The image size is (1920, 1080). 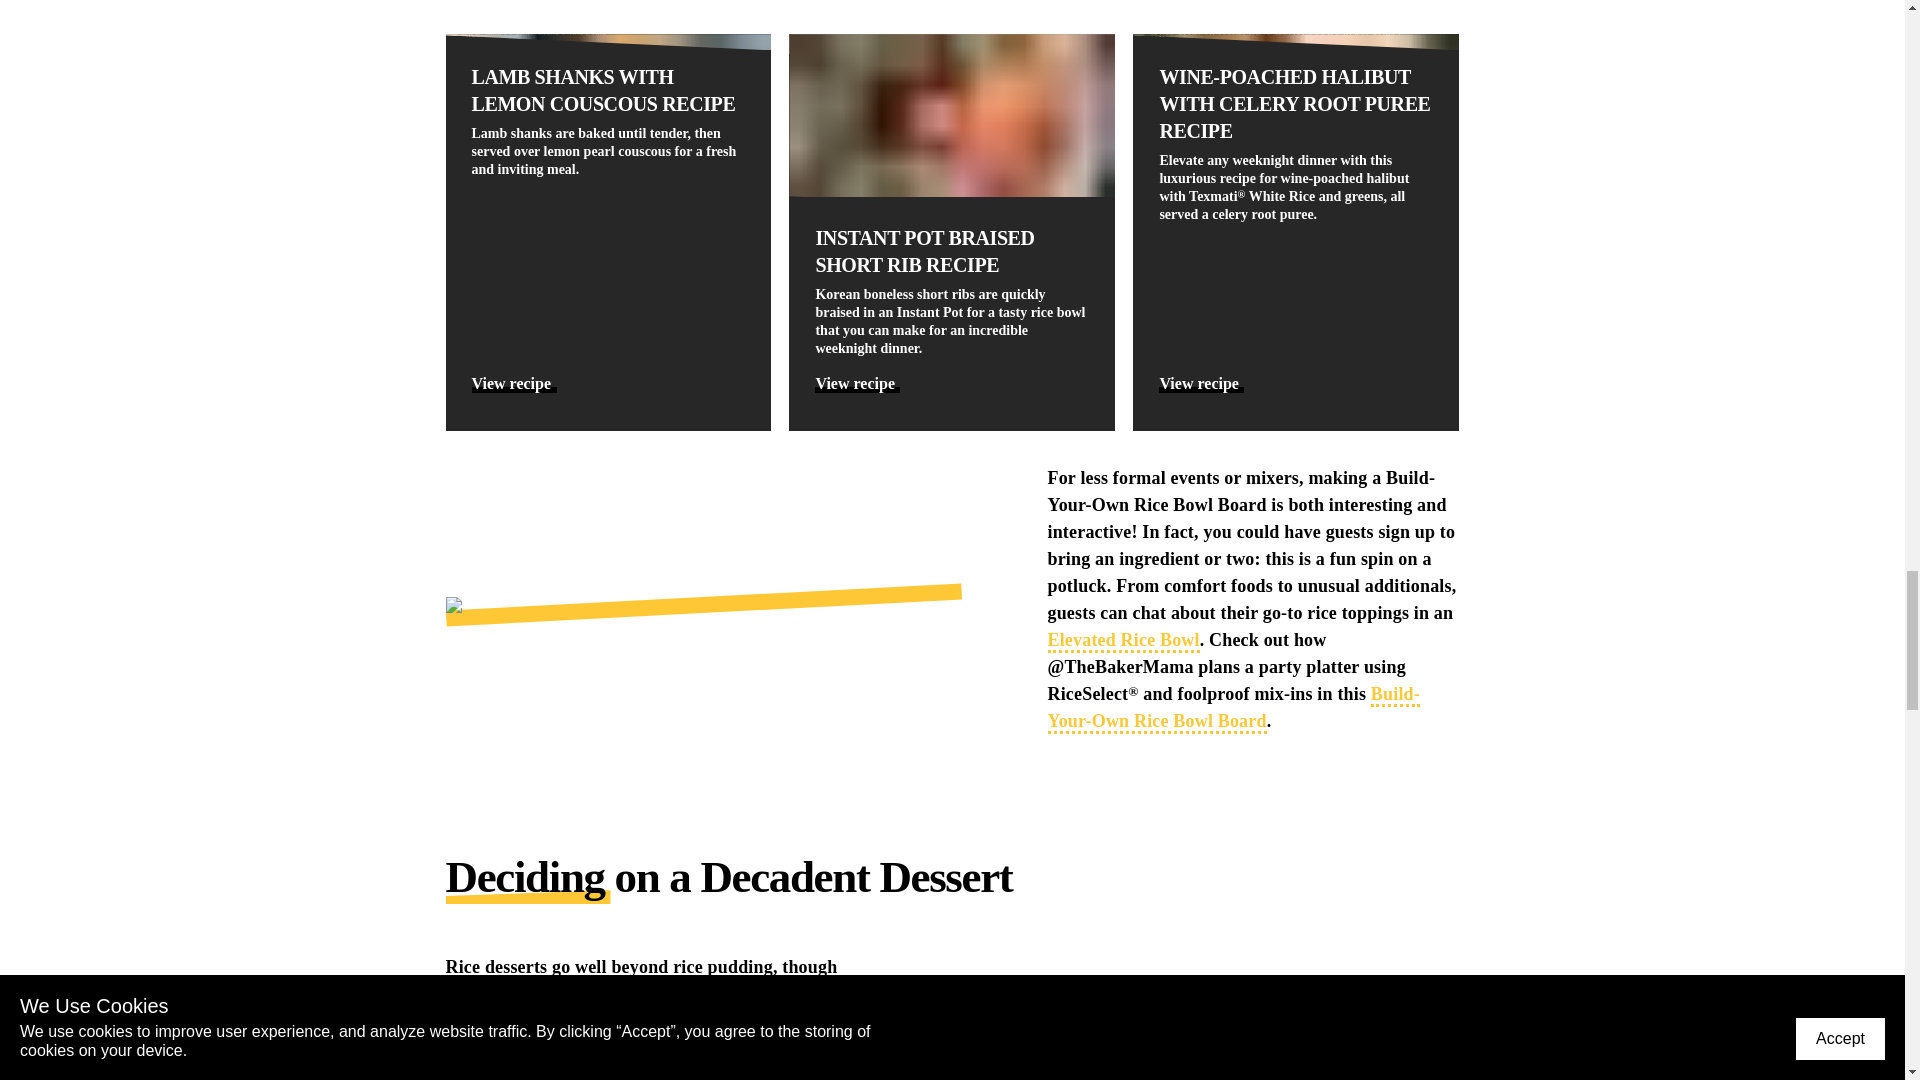 I want to click on Elevated Rice Bowl, so click(x=1124, y=641).